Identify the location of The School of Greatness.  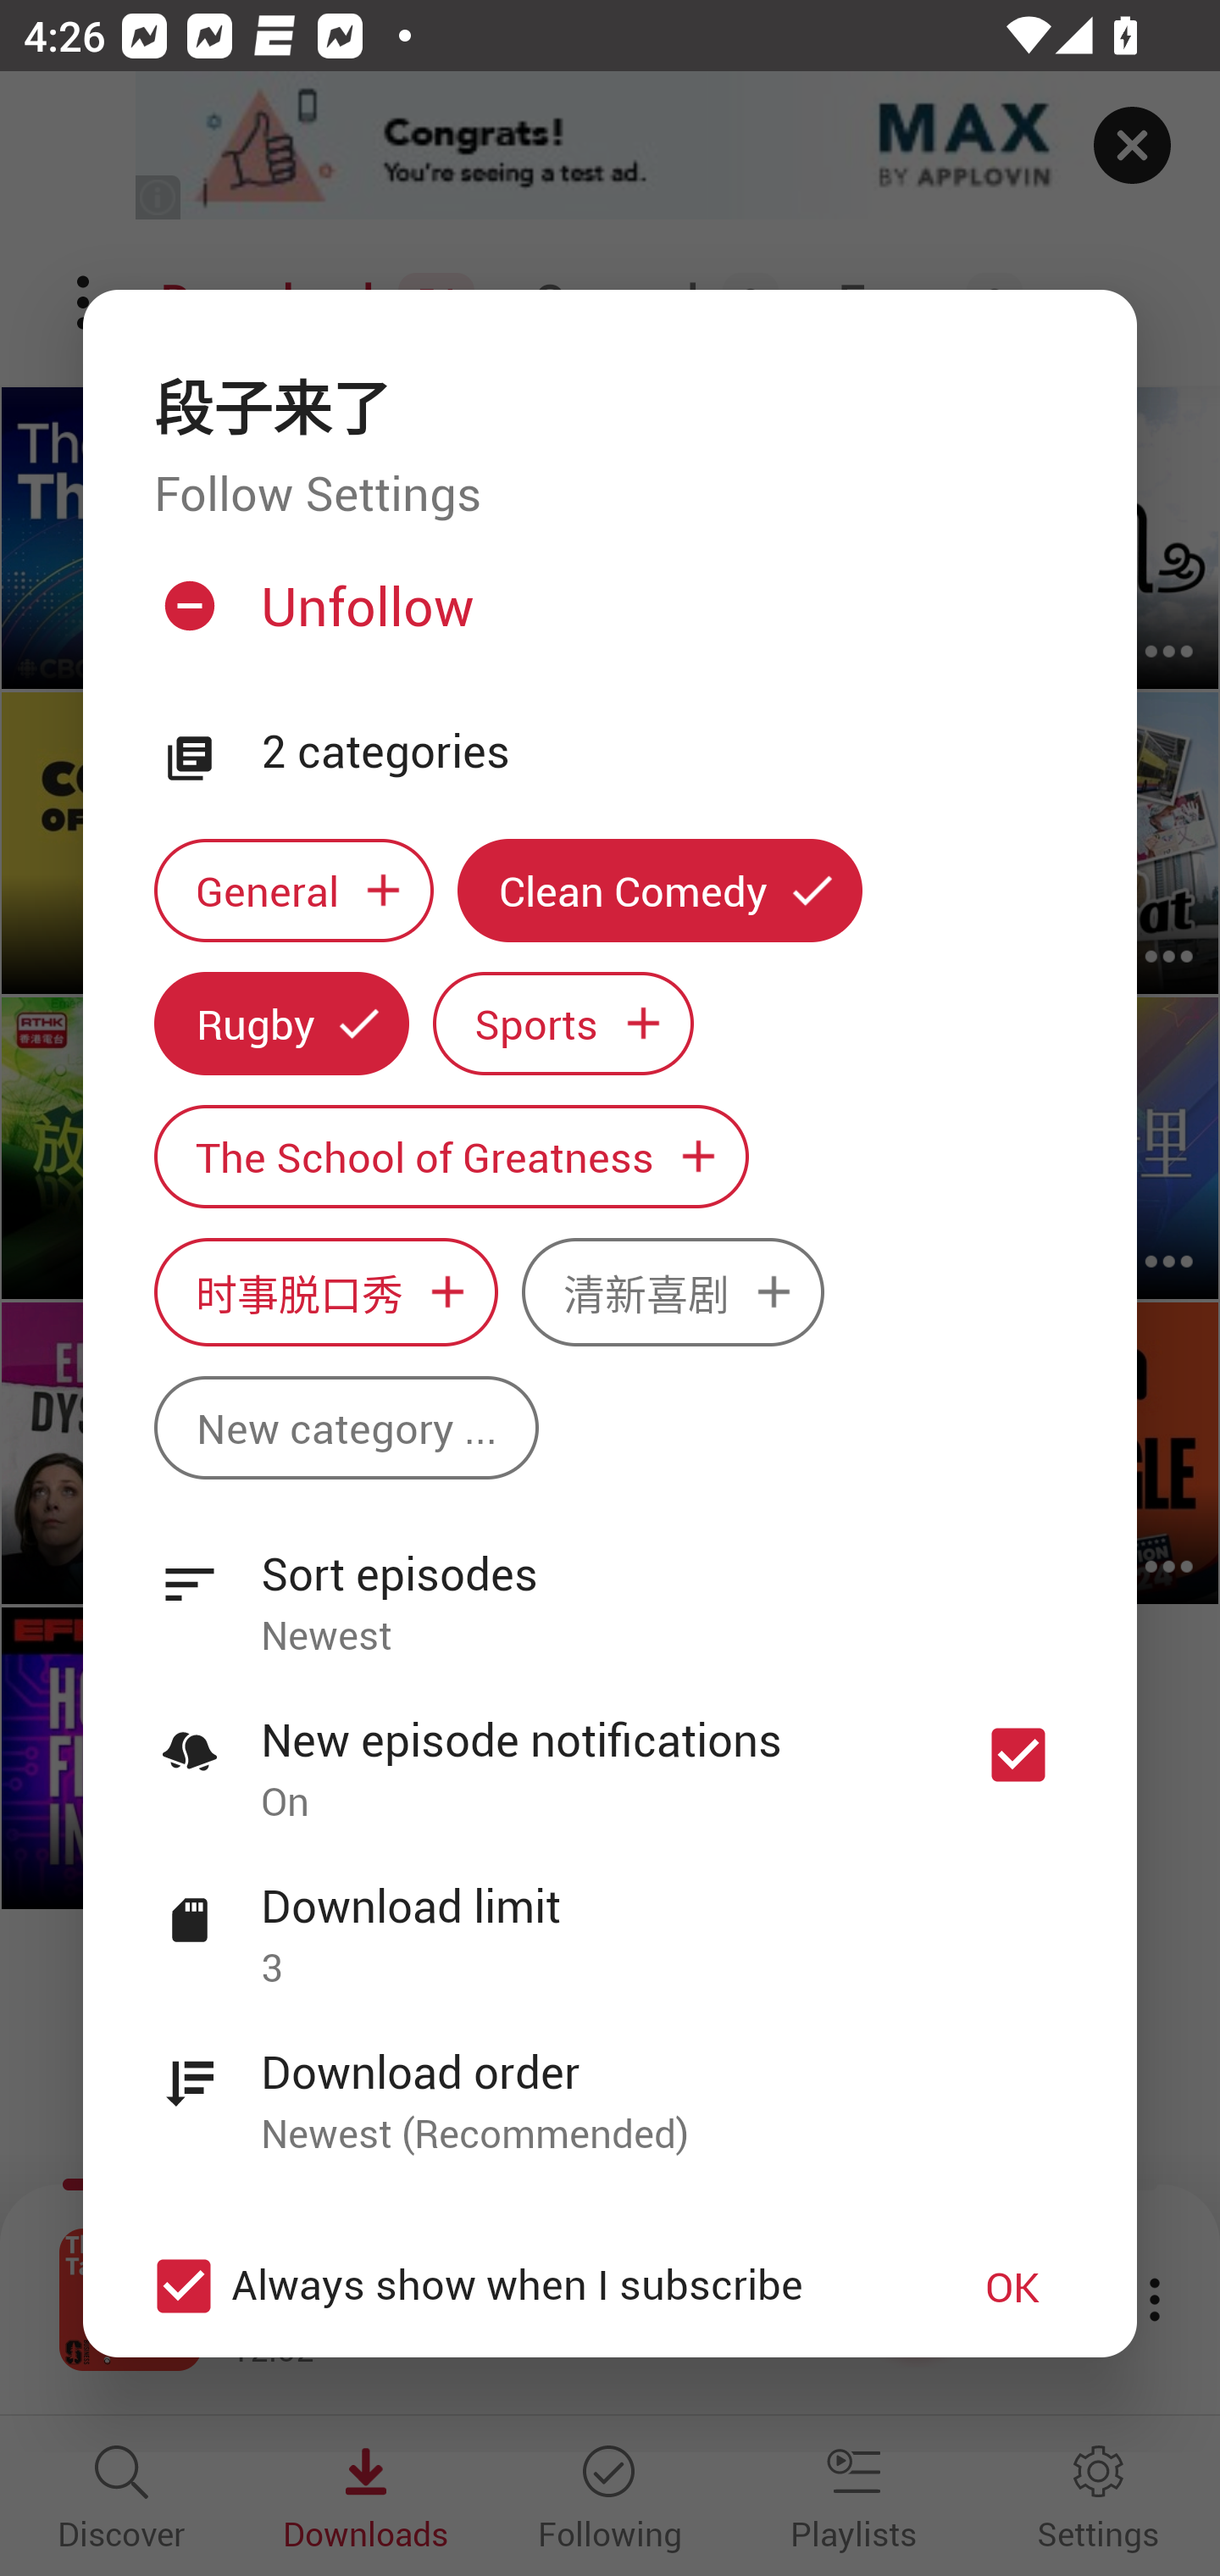
(451, 1156).